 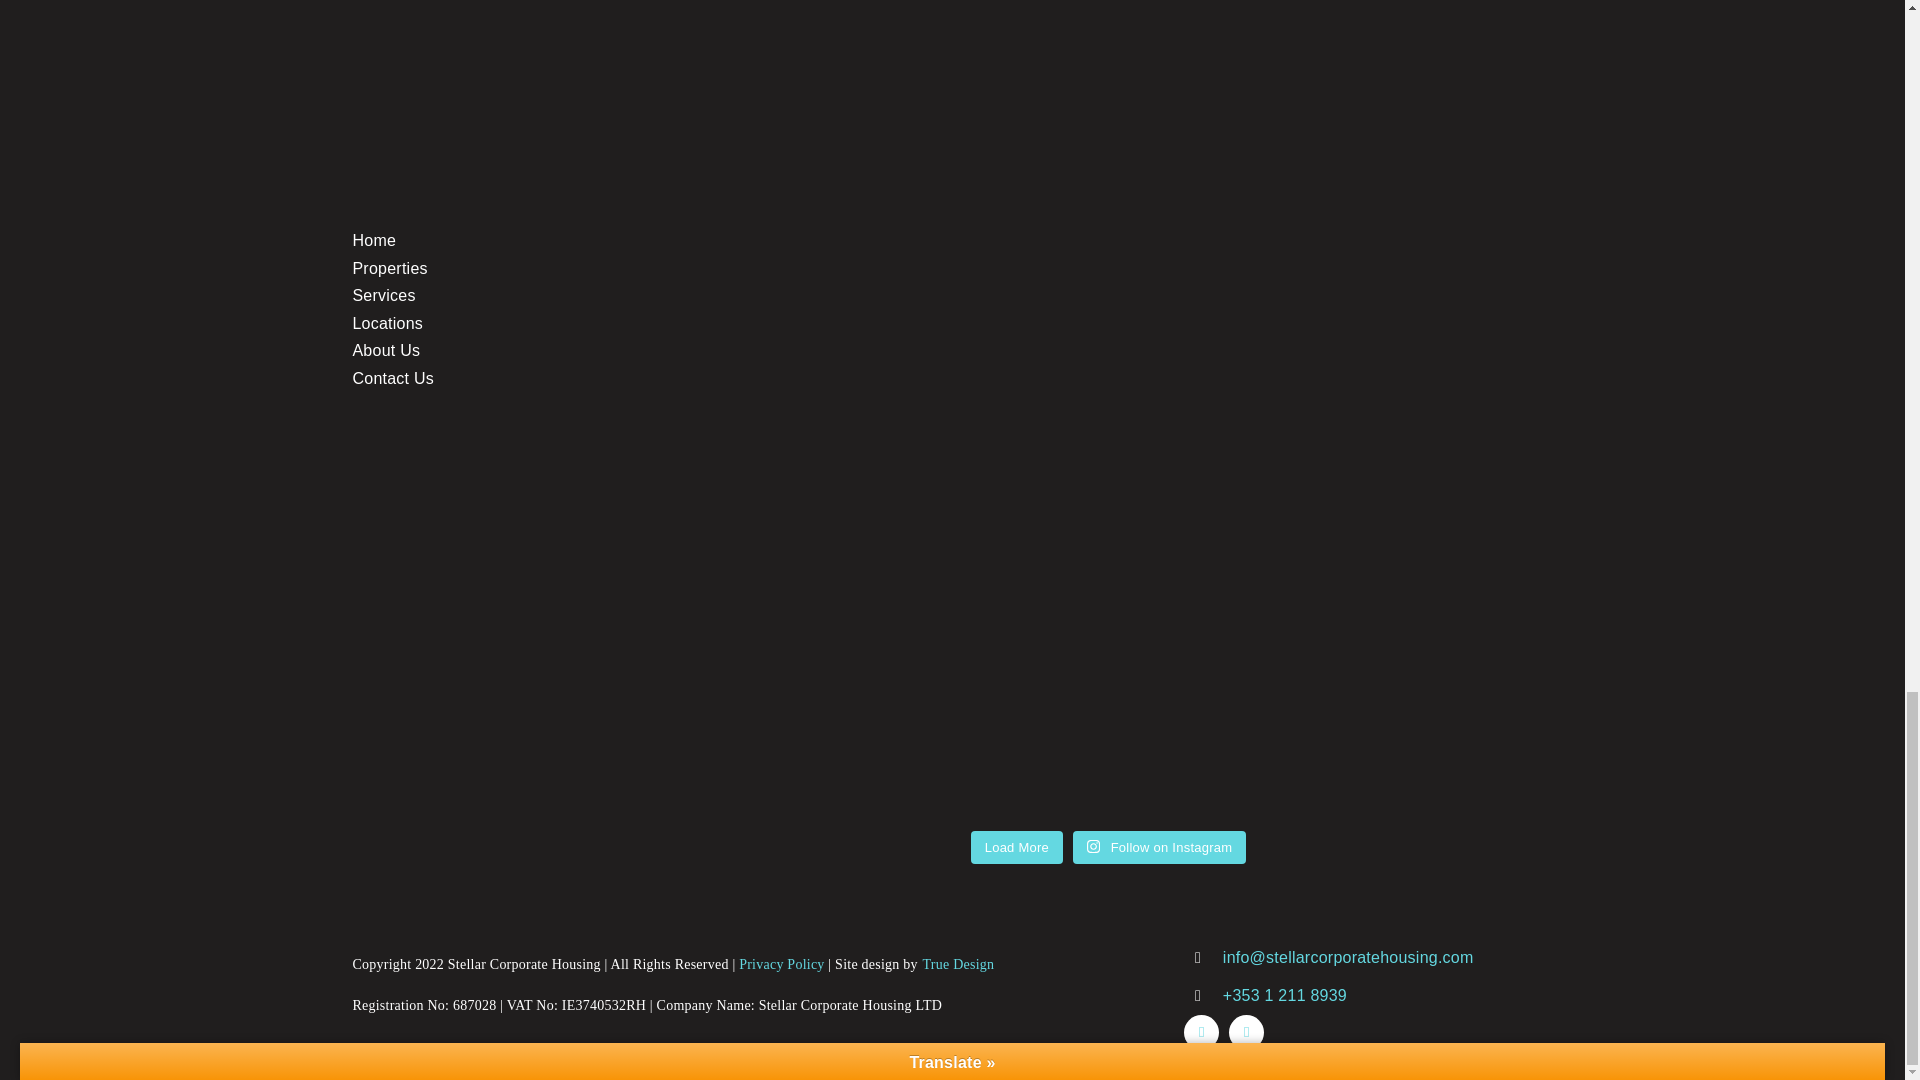 What do you see at coordinates (388, 268) in the screenshot?
I see `Properties` at bounding box center [388, 268].